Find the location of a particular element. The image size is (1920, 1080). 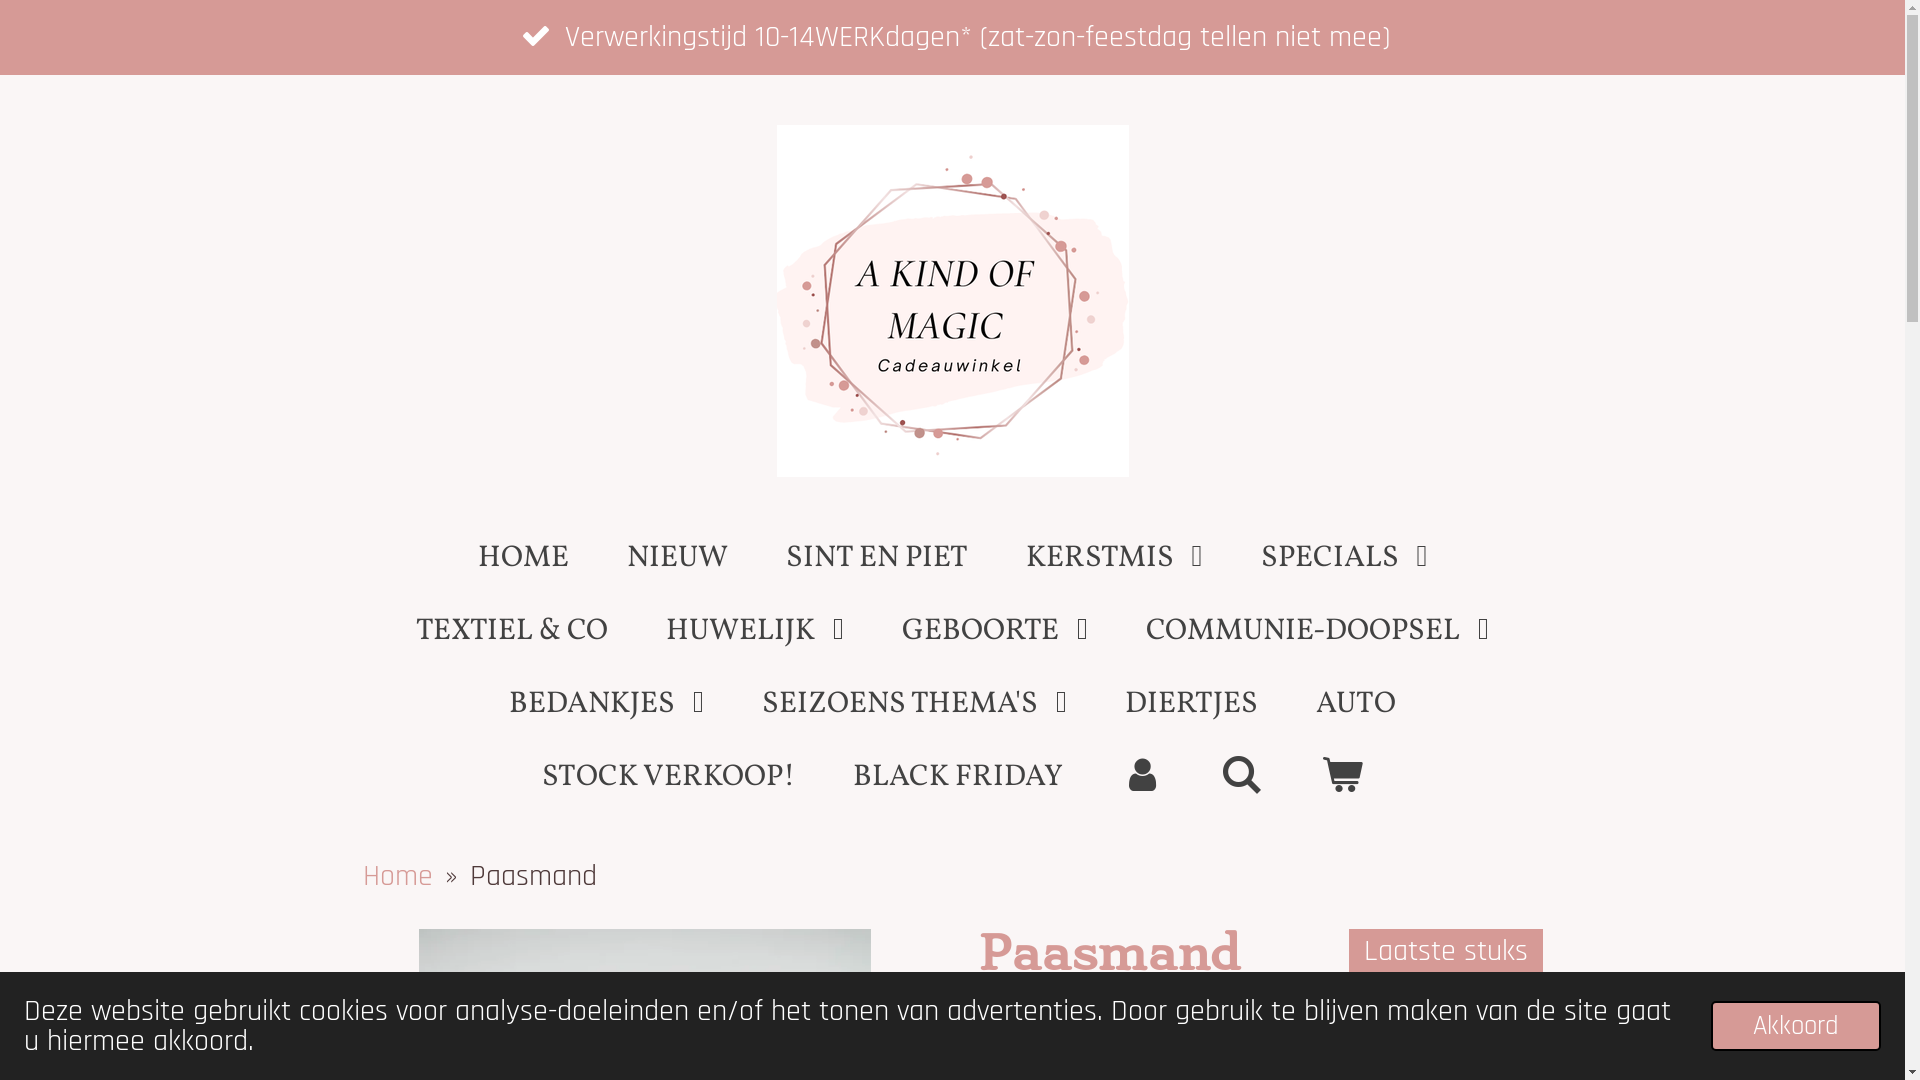

Zoeken is located at coordinates (1242, 778).